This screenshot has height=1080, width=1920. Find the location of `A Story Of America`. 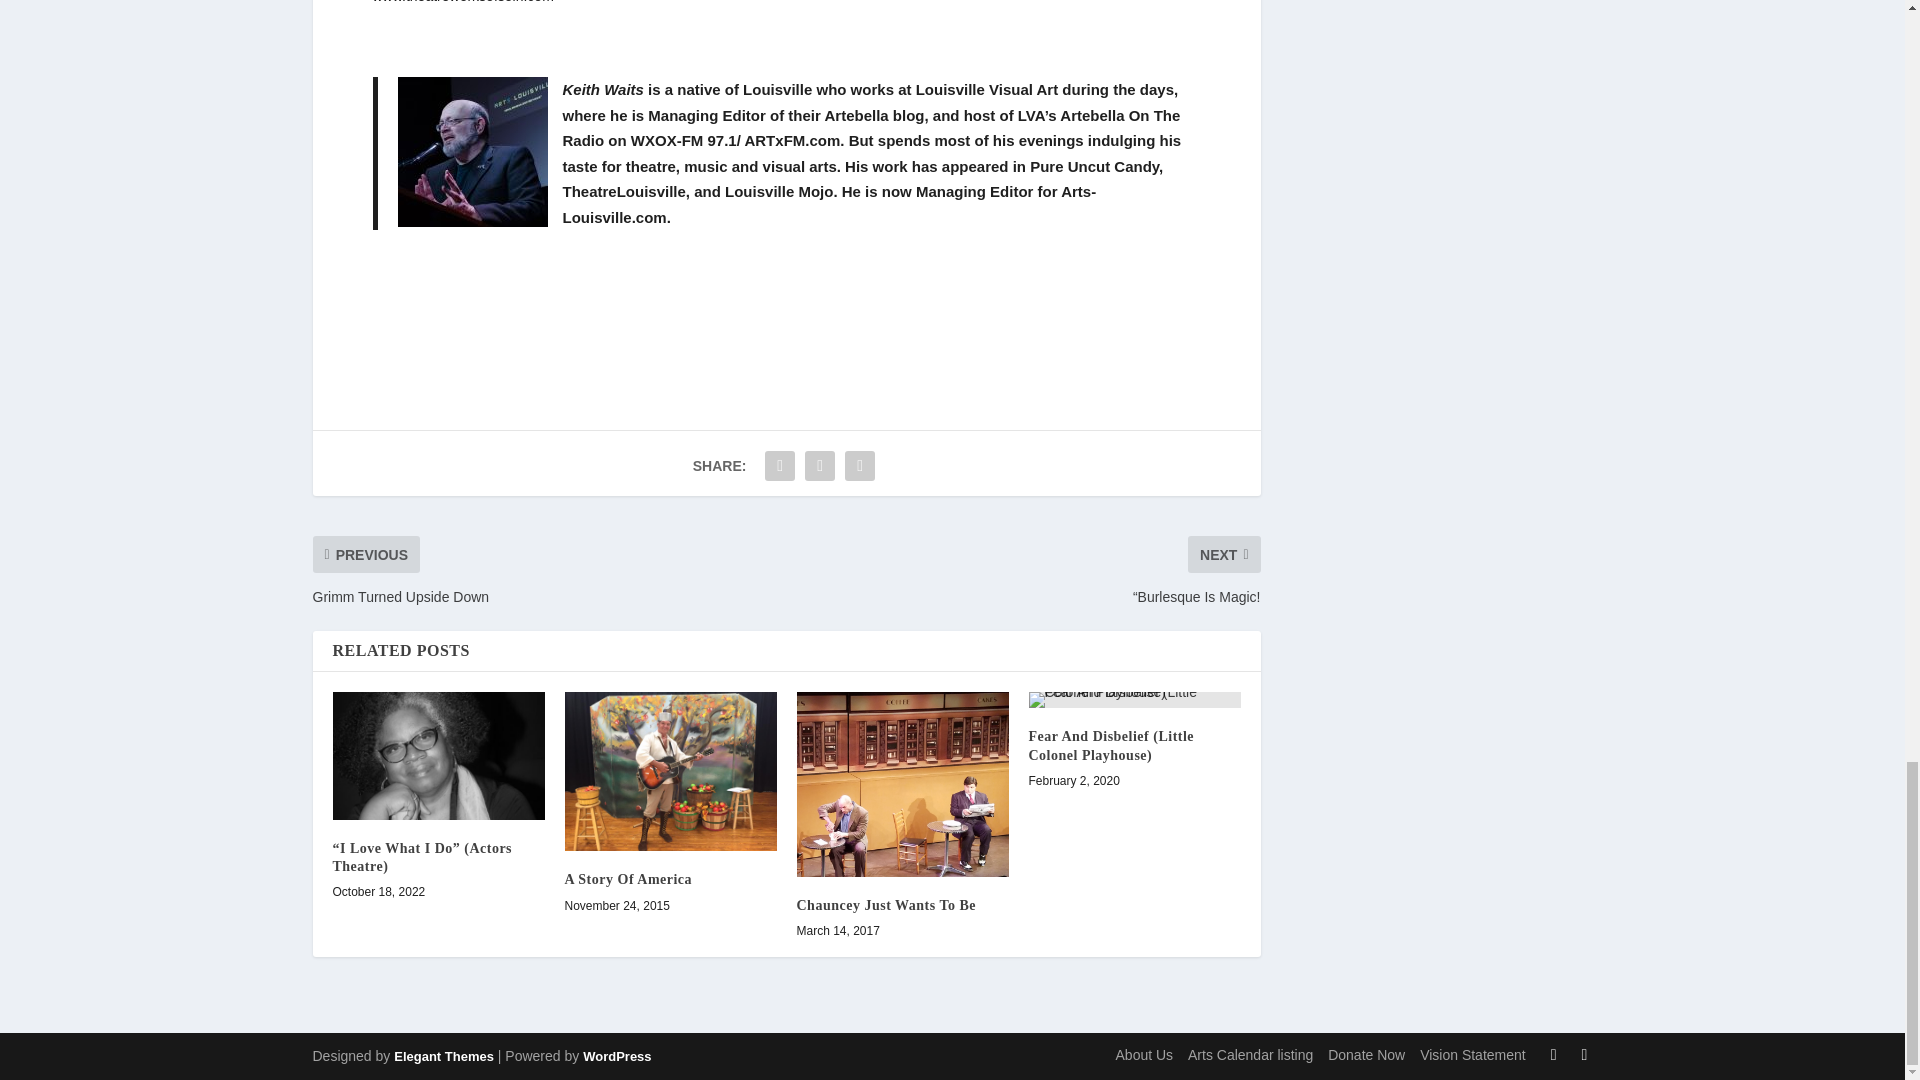

A Story Of America is located at coordinates (670, 772).